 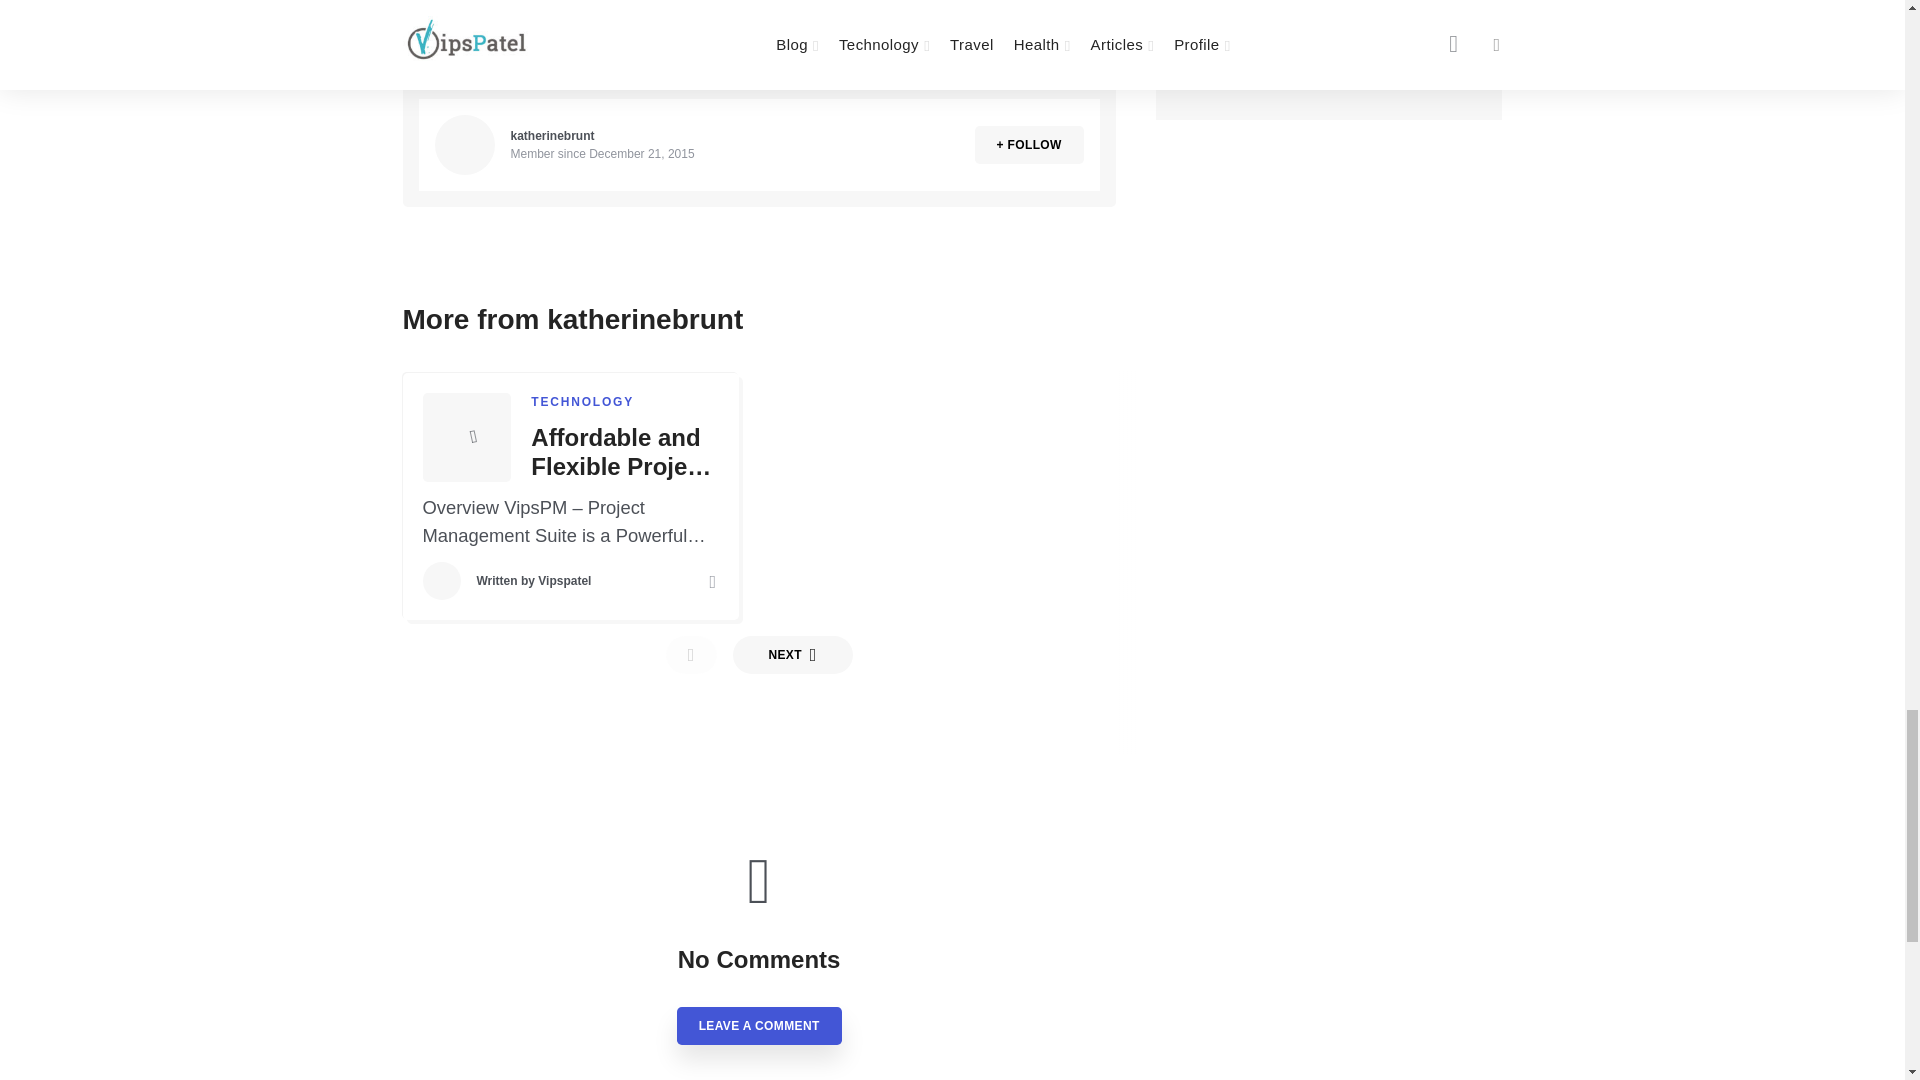 What do you see at coordinates (552, 135) in the screenshot?
I see `katherinebrunt` at bounding box center [552, 135].